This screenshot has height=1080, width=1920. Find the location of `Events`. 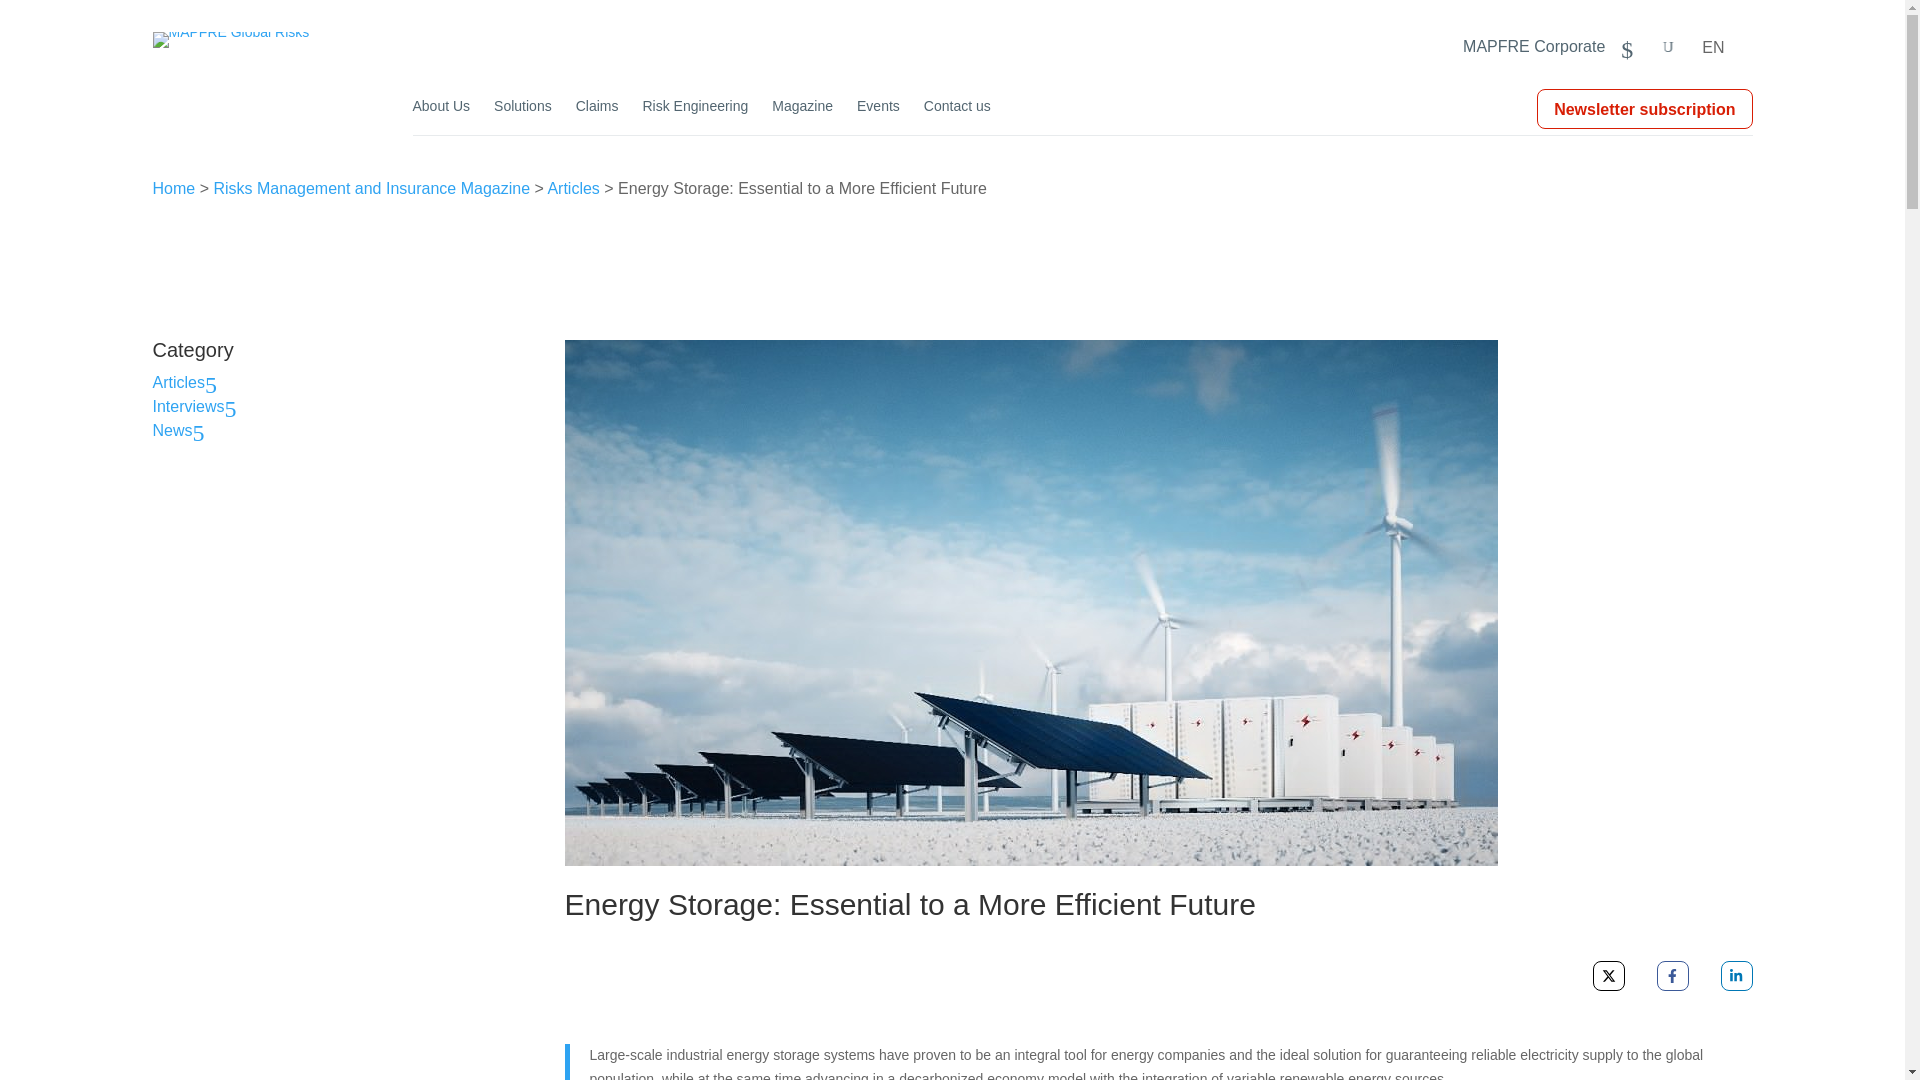

Events is located at coordinates (878, 116).